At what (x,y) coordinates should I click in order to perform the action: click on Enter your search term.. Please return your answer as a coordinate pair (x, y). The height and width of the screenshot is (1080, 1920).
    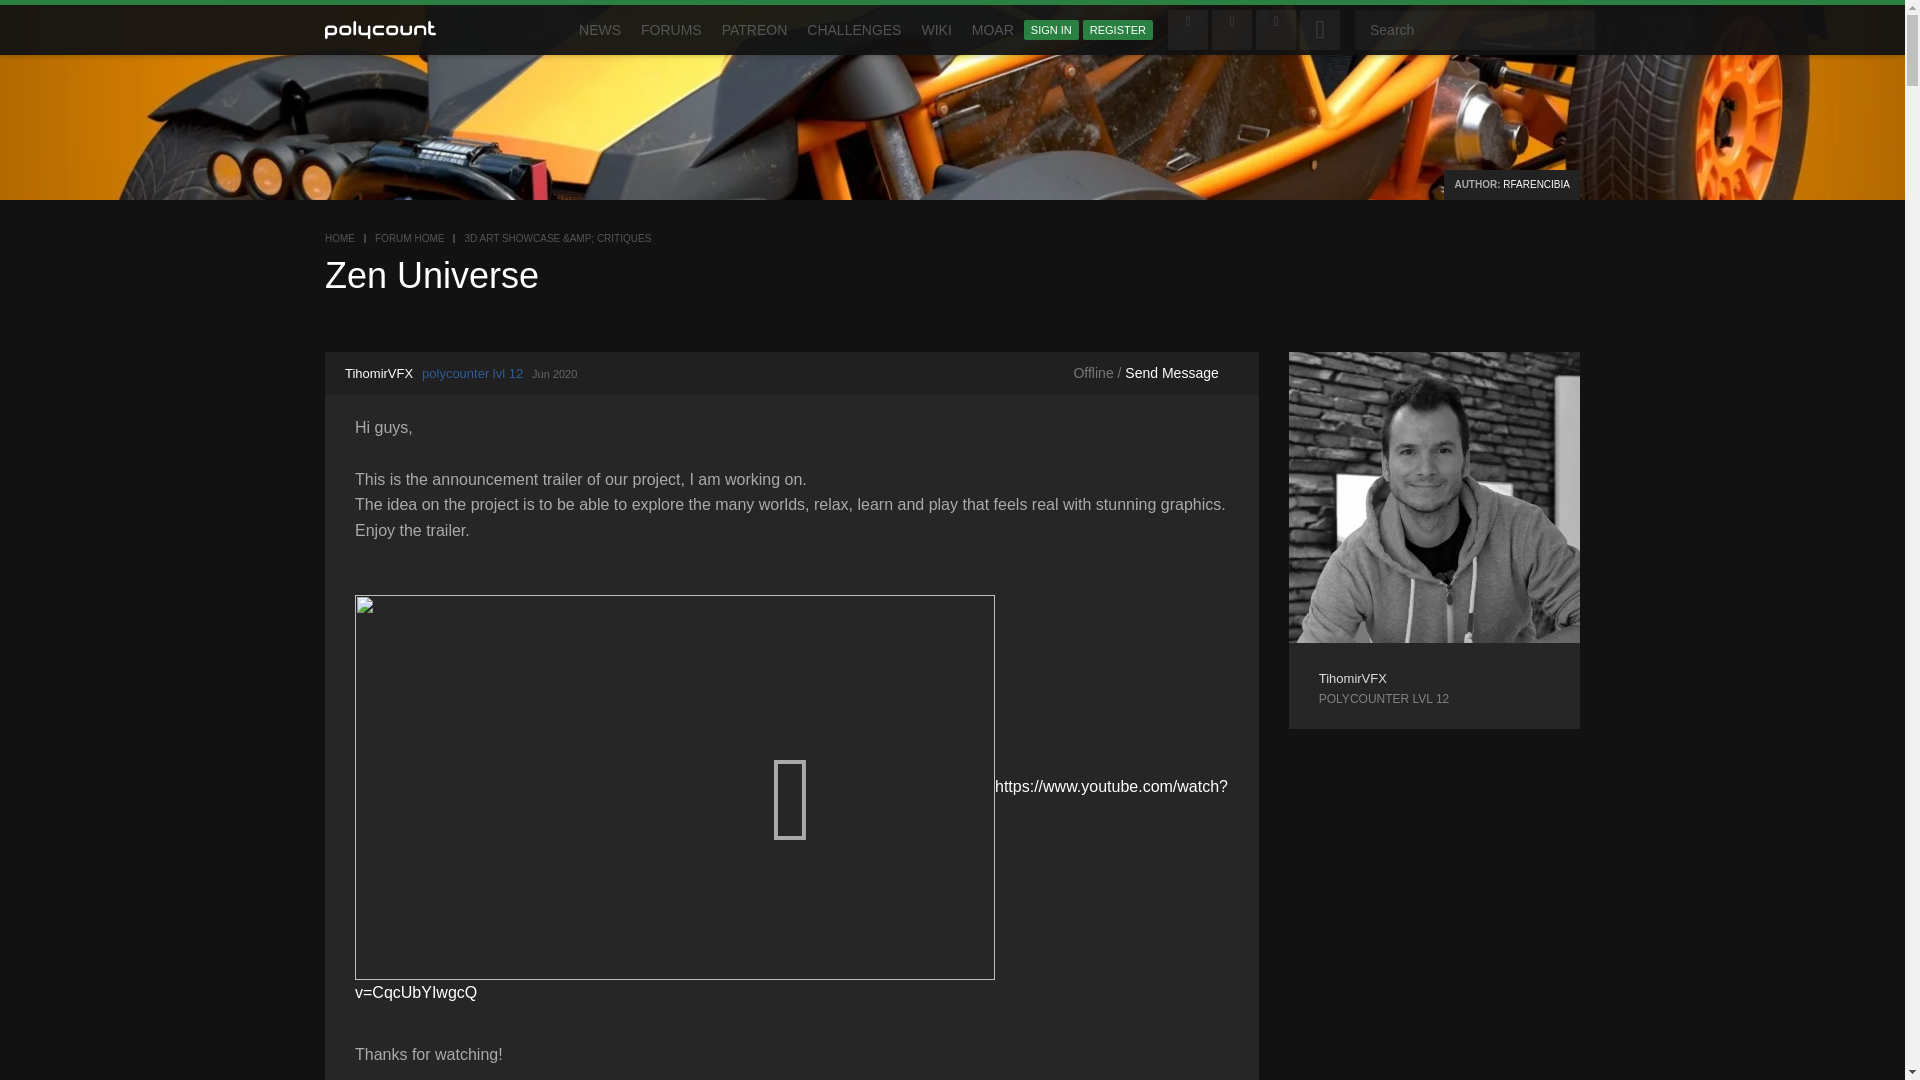
    Looking at the image, I should click on (1475, 29).